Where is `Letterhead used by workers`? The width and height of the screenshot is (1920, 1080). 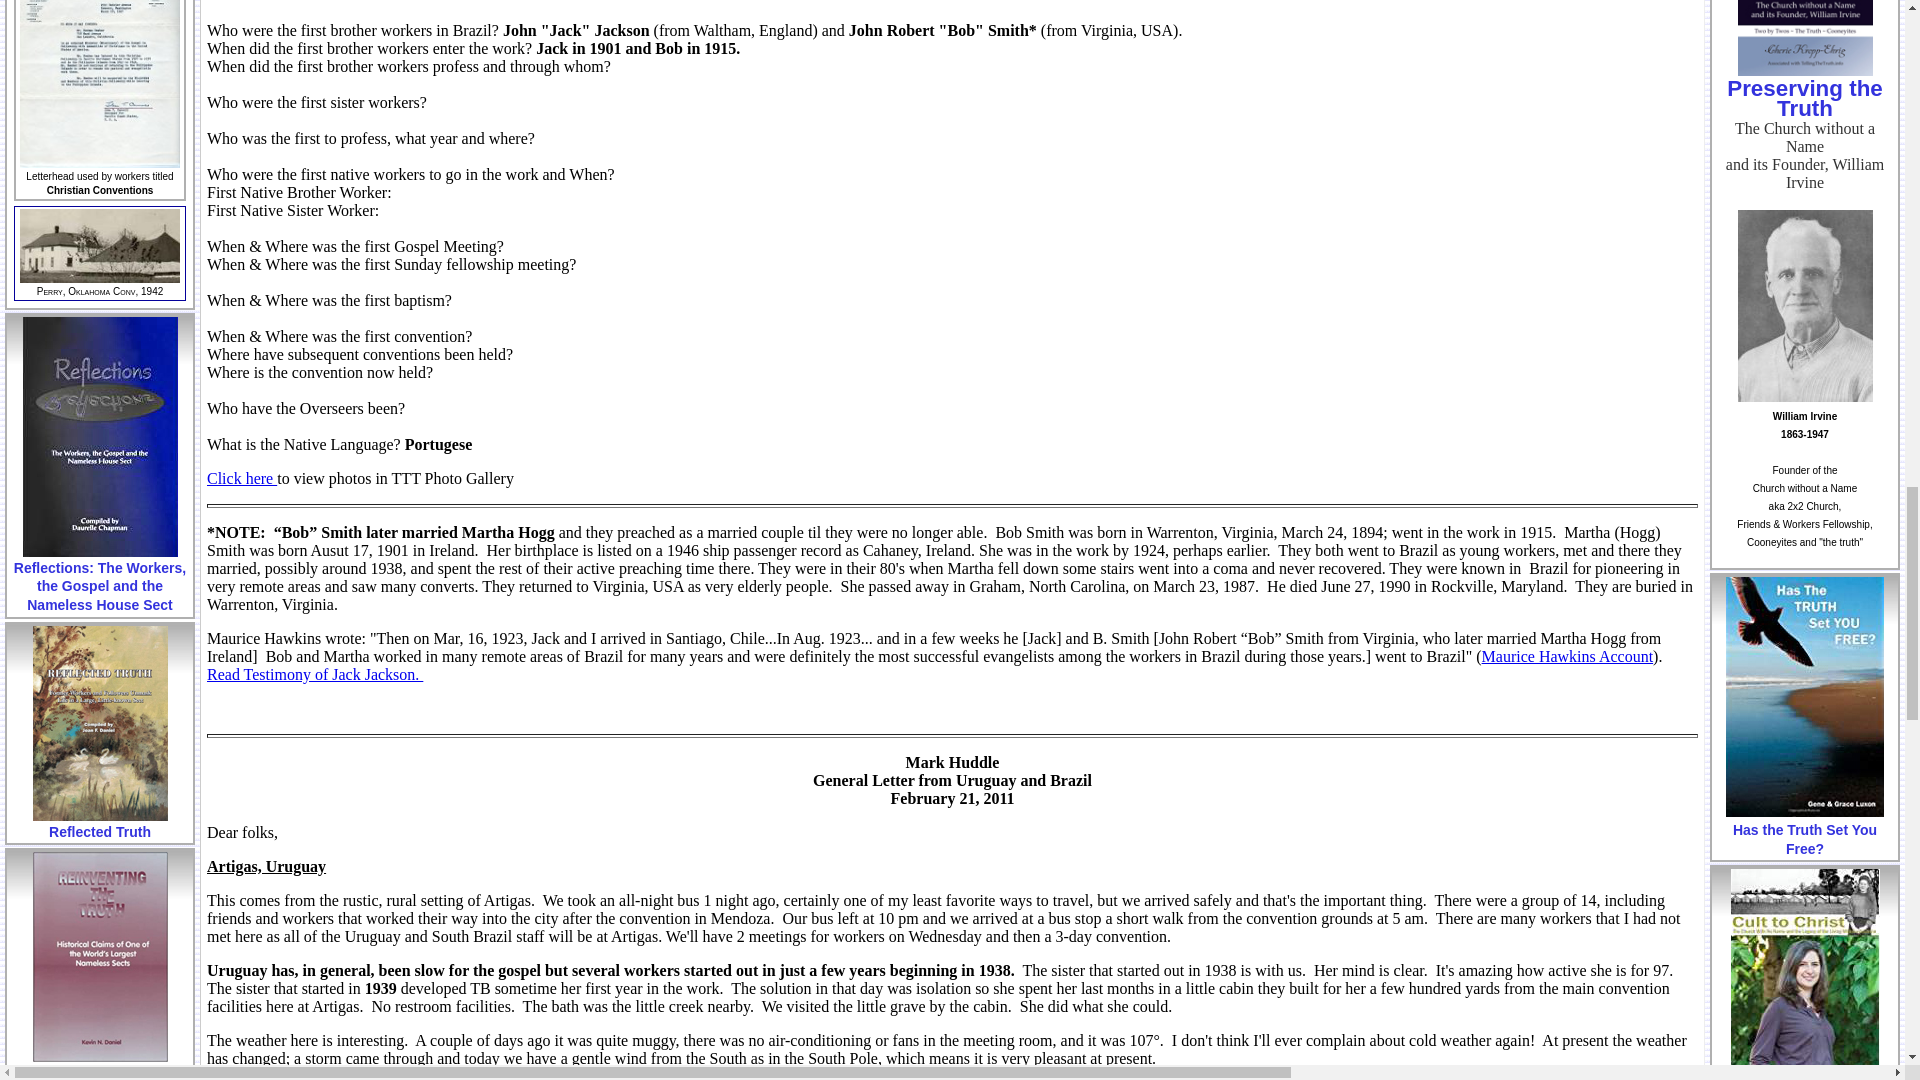 Letterhead used by workers is located at coordinates (100, 84).